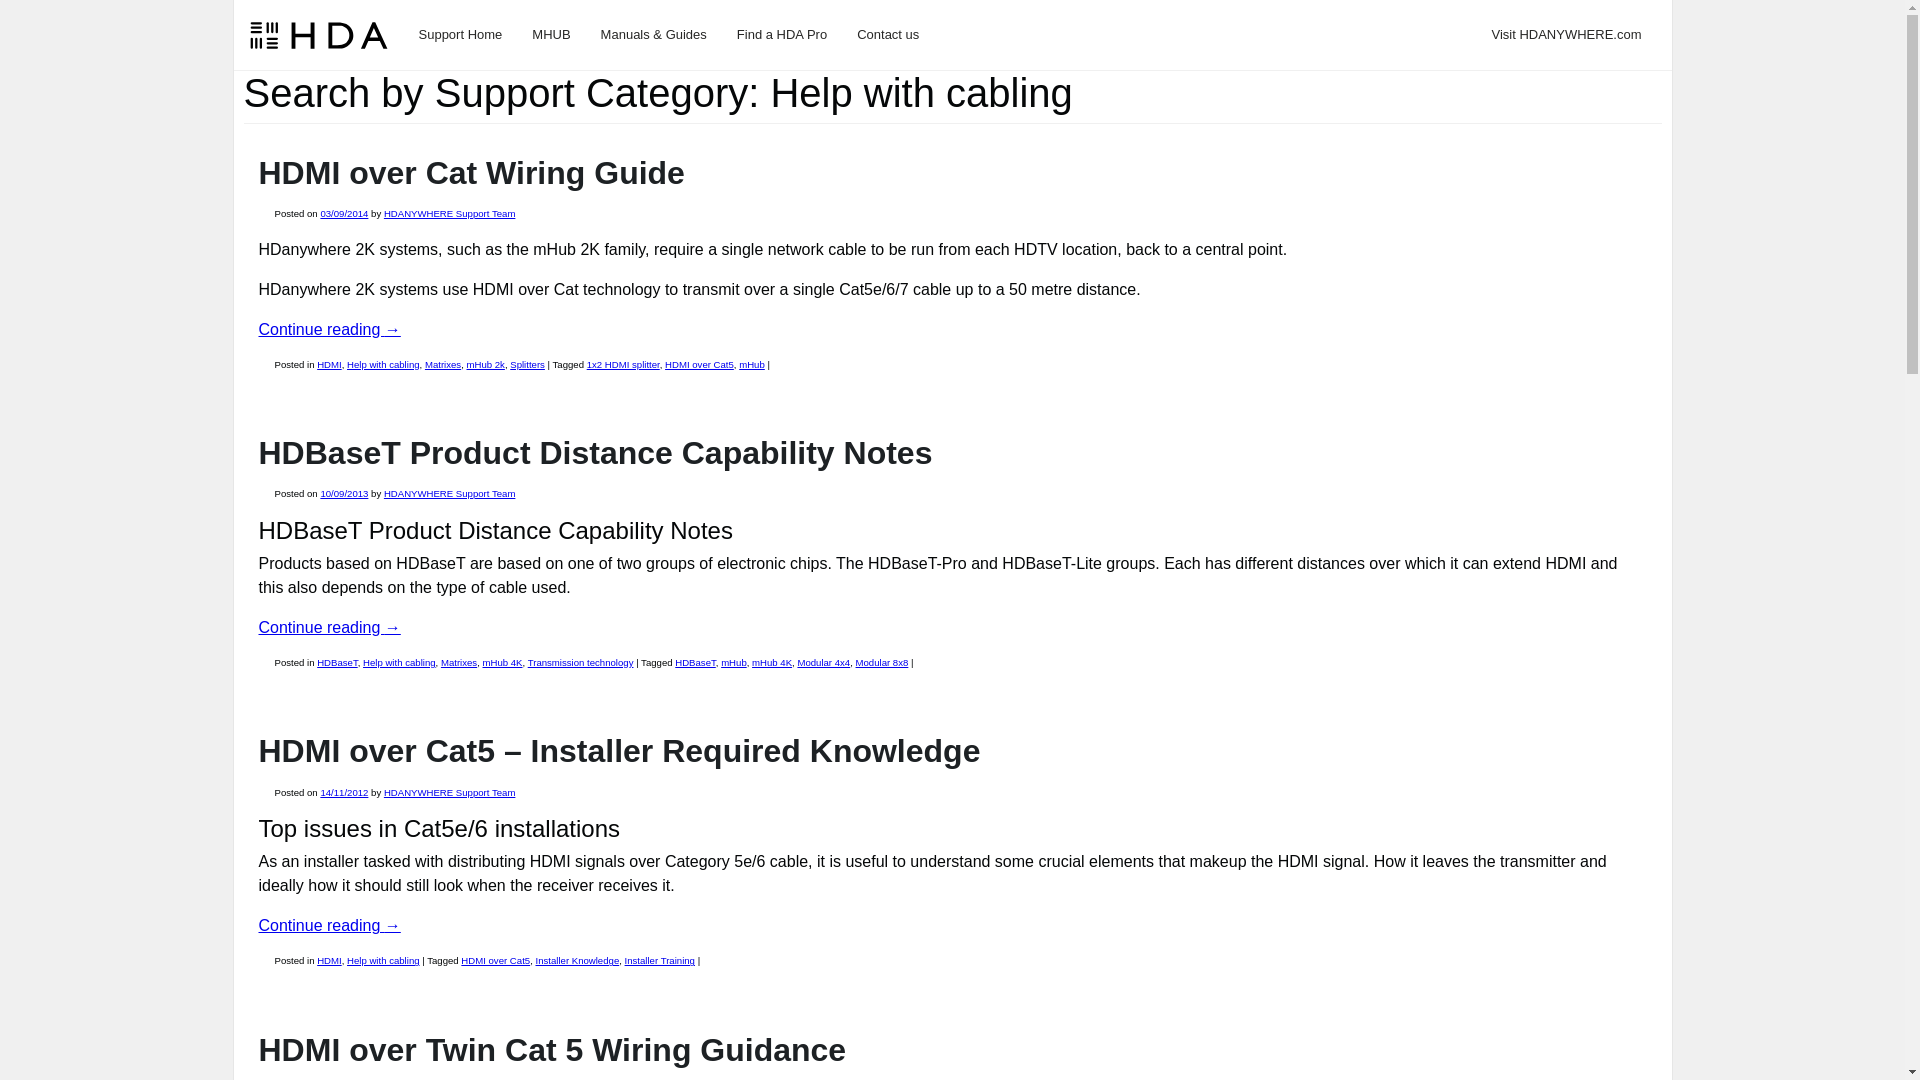 The width and height of the screenshot is (1920, 1080). What do you see at coordinates (384, 364) in the screenshot?
I see `Help with cabling` at bounding box center [384, 364].